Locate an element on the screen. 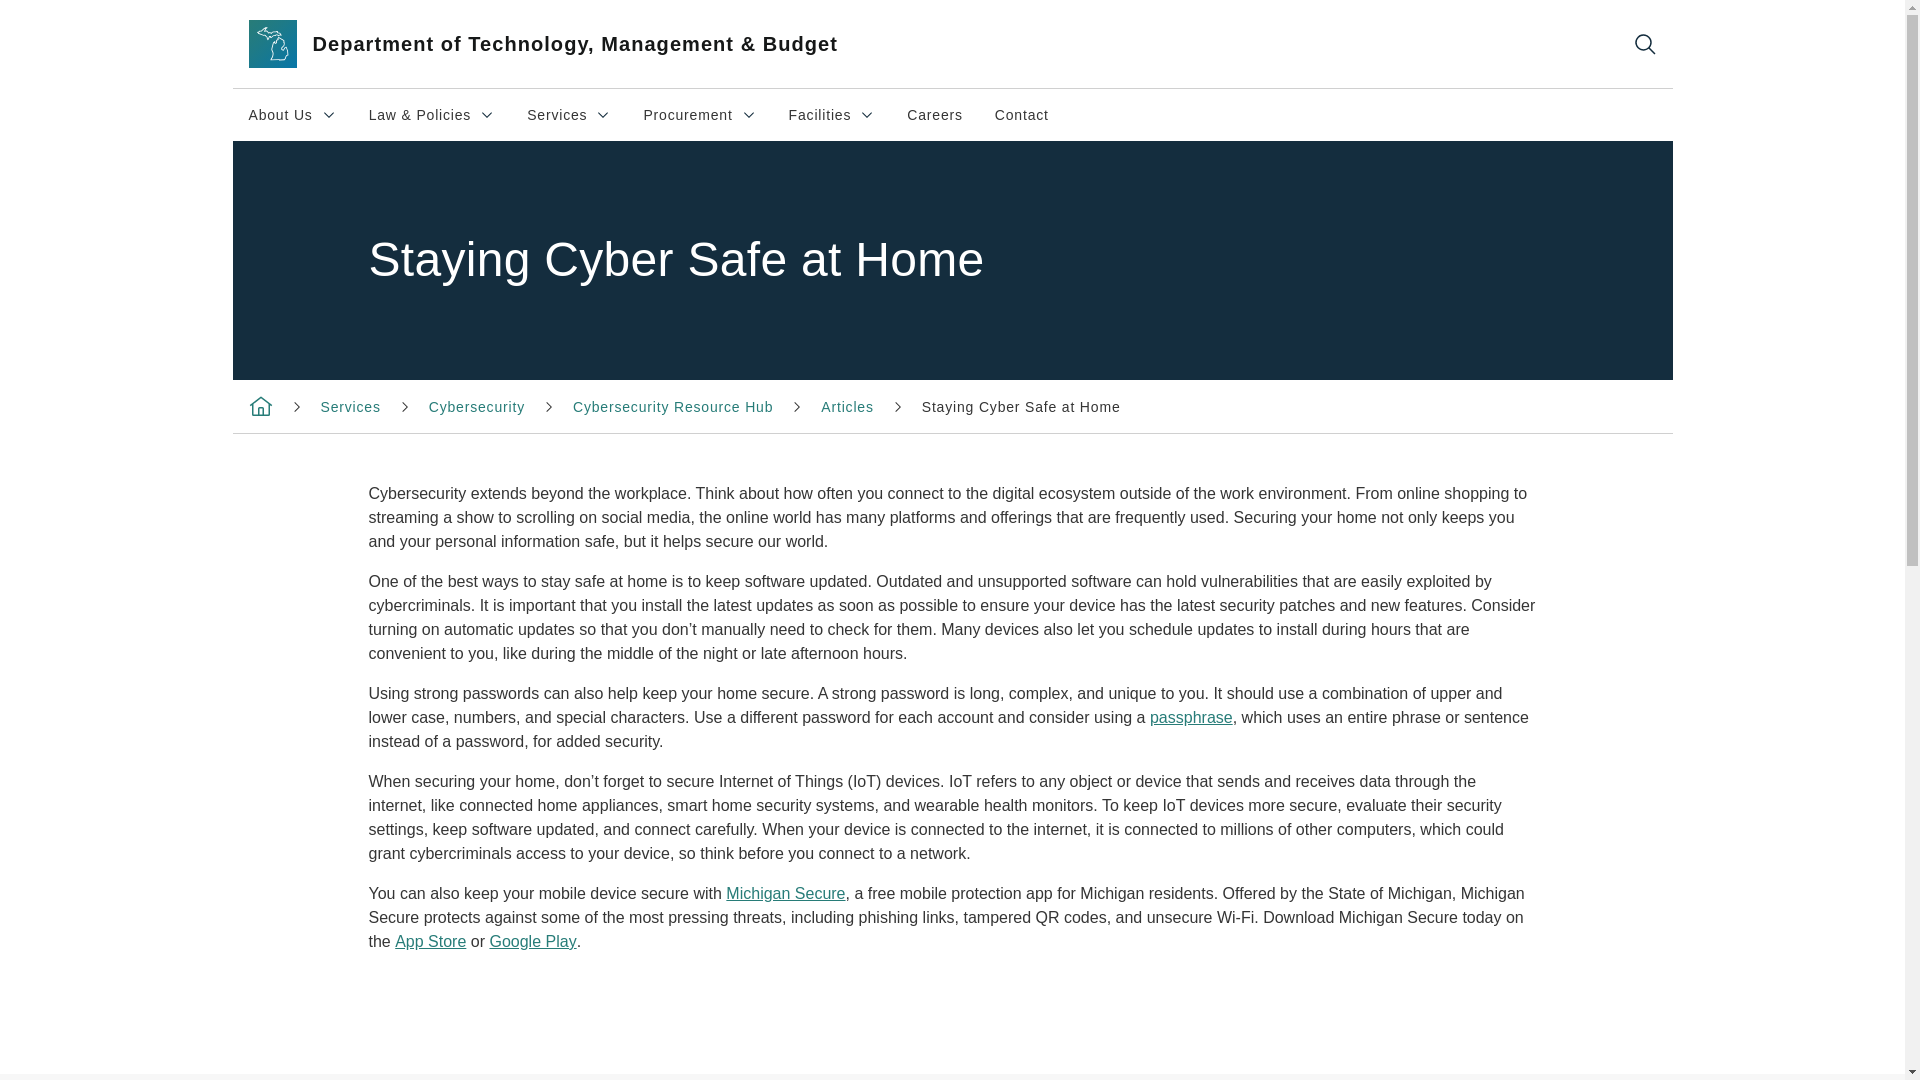 The height and width of the screenshot is (1080, 1920). Services is located at coordinates (350, 406).